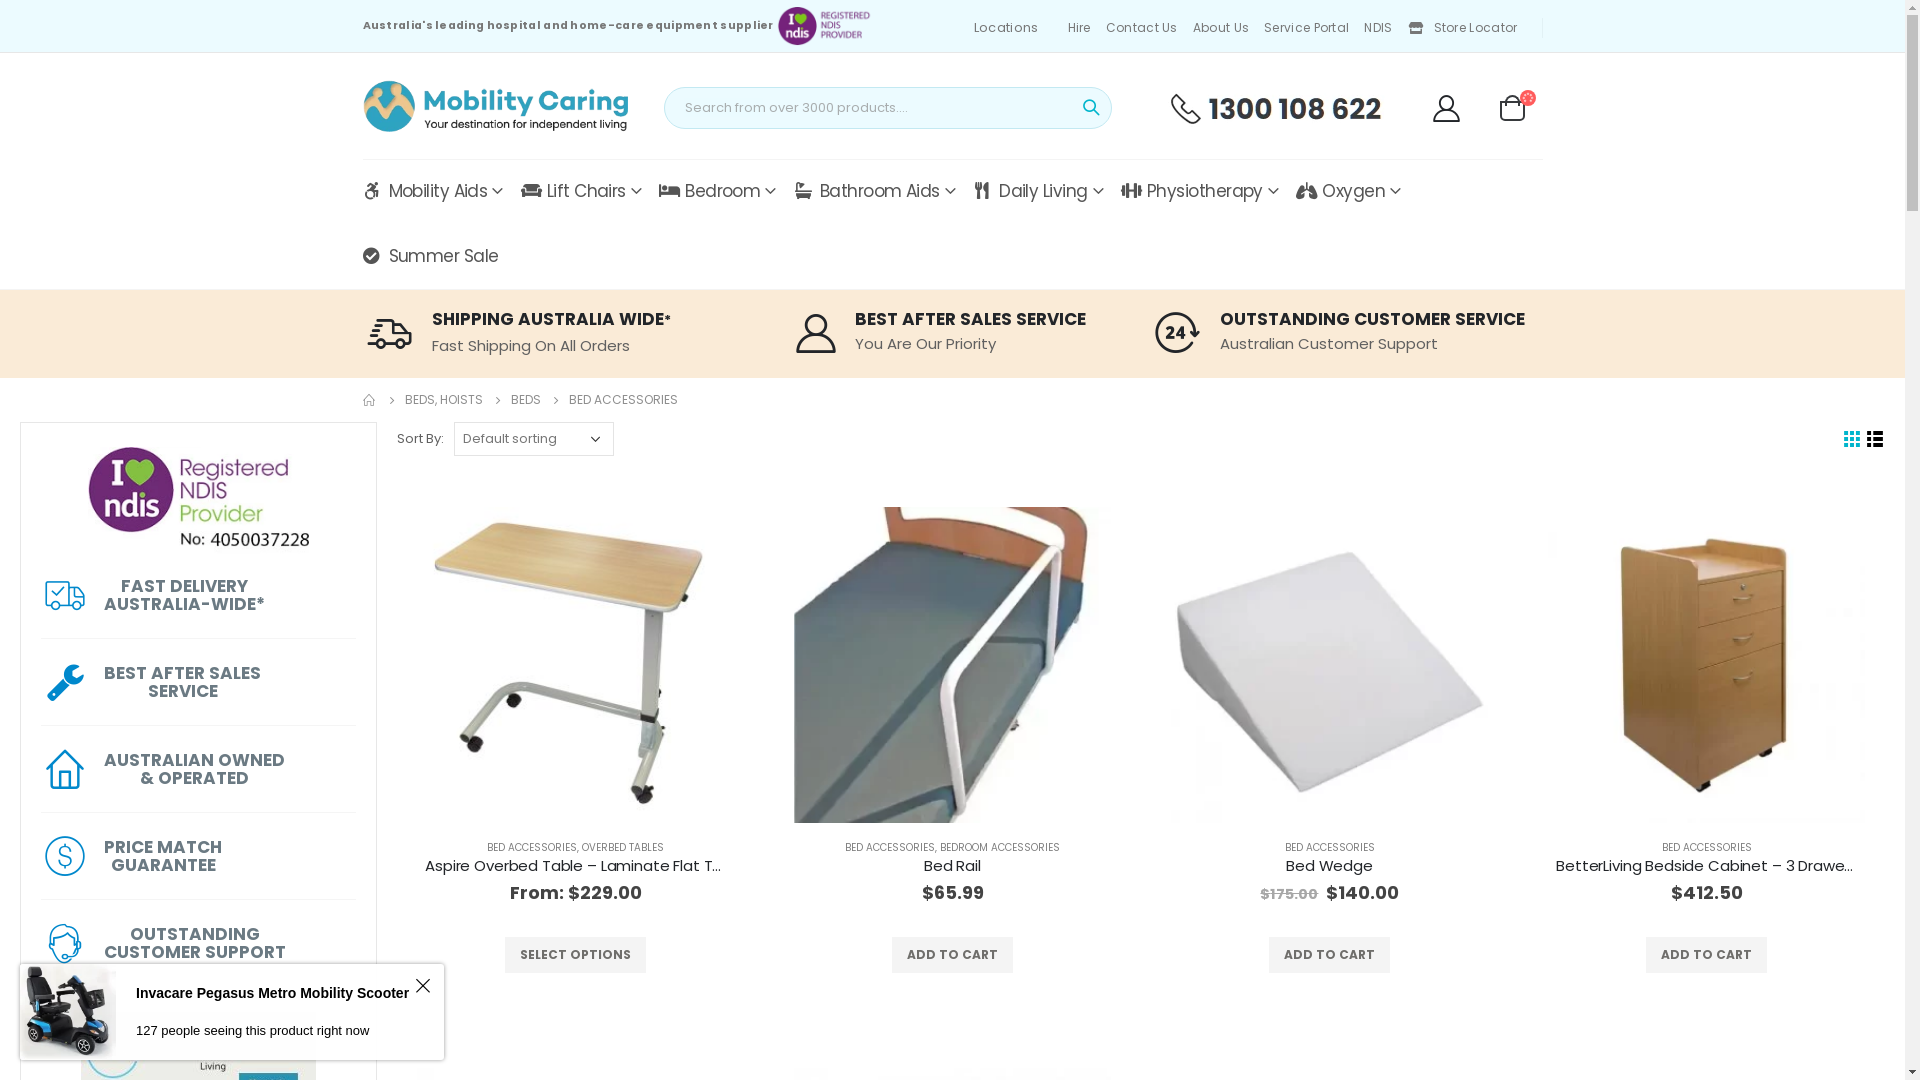  I want to click on OVERBED TABLES, so click(623, 848).